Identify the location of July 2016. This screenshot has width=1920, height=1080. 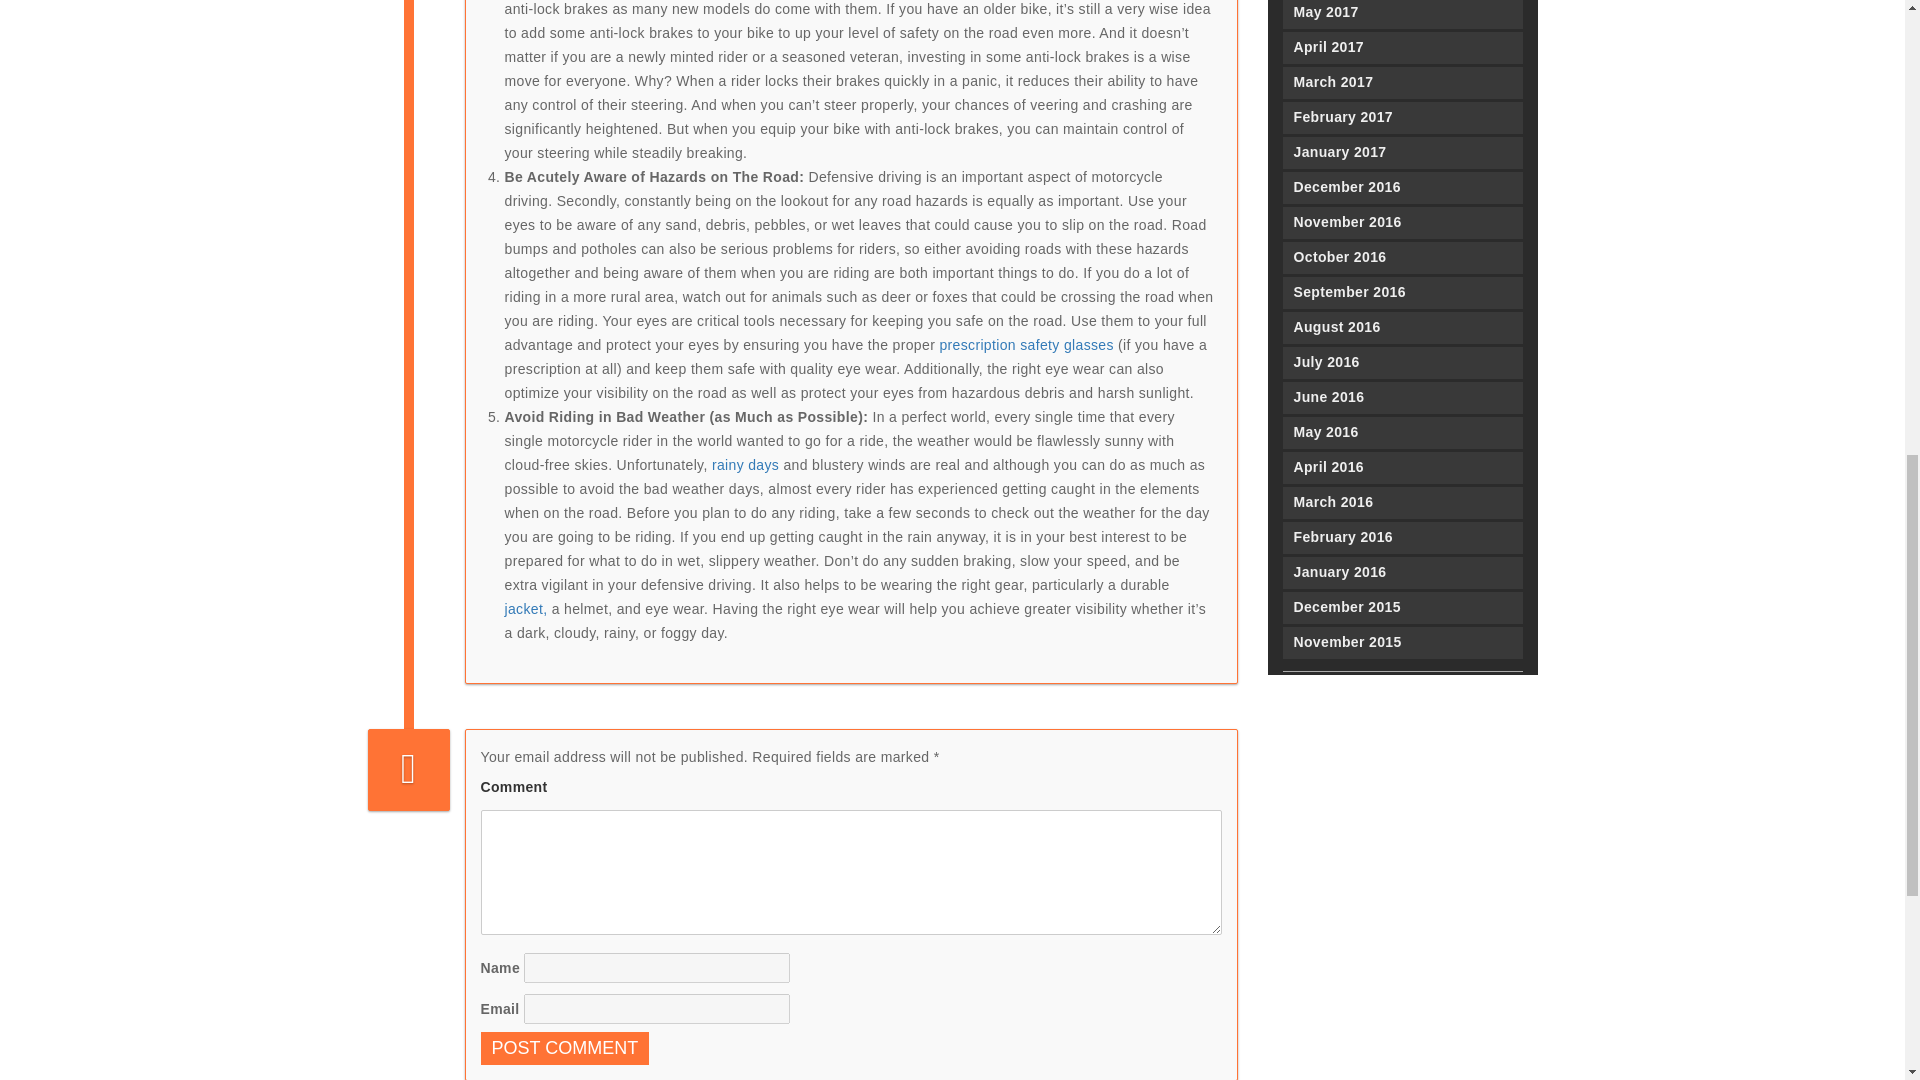
(1402, 362).